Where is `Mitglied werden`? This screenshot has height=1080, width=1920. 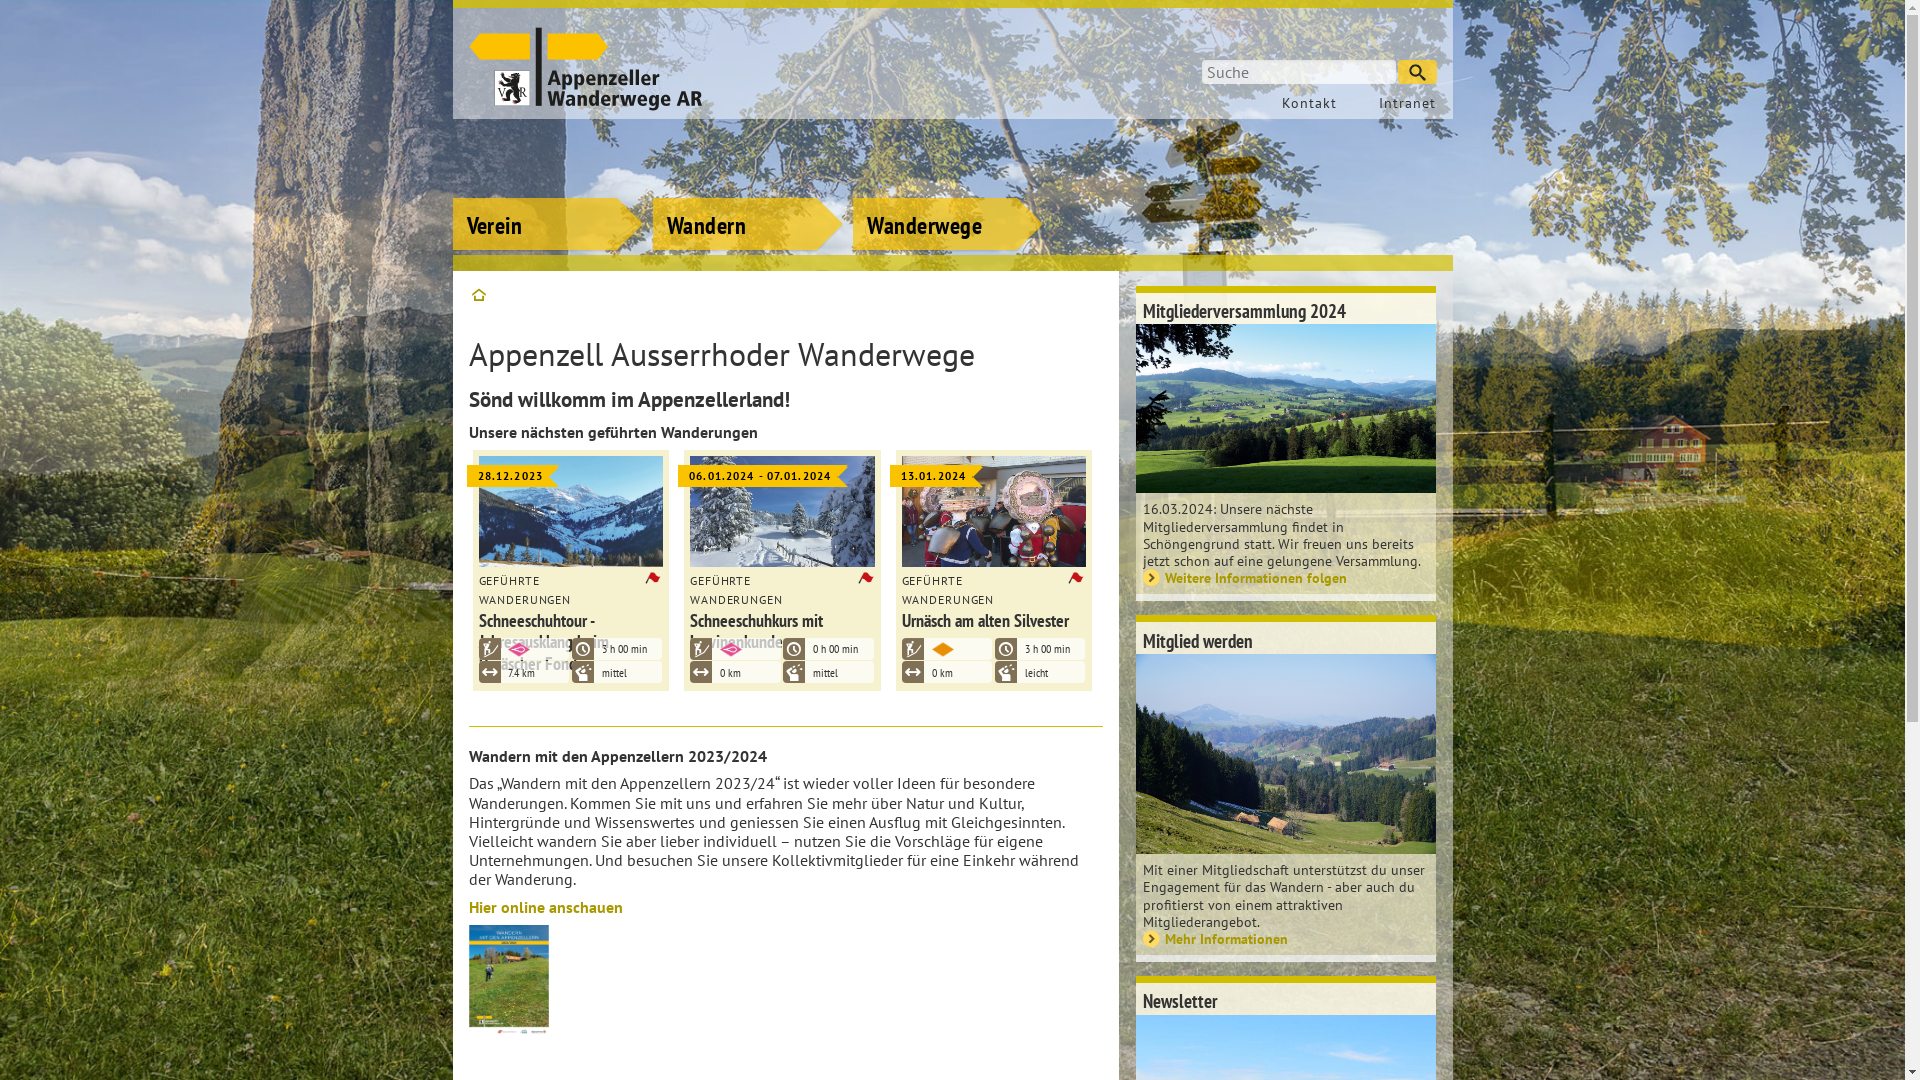 Mitglied werden is located at coordinates (1286, 638).